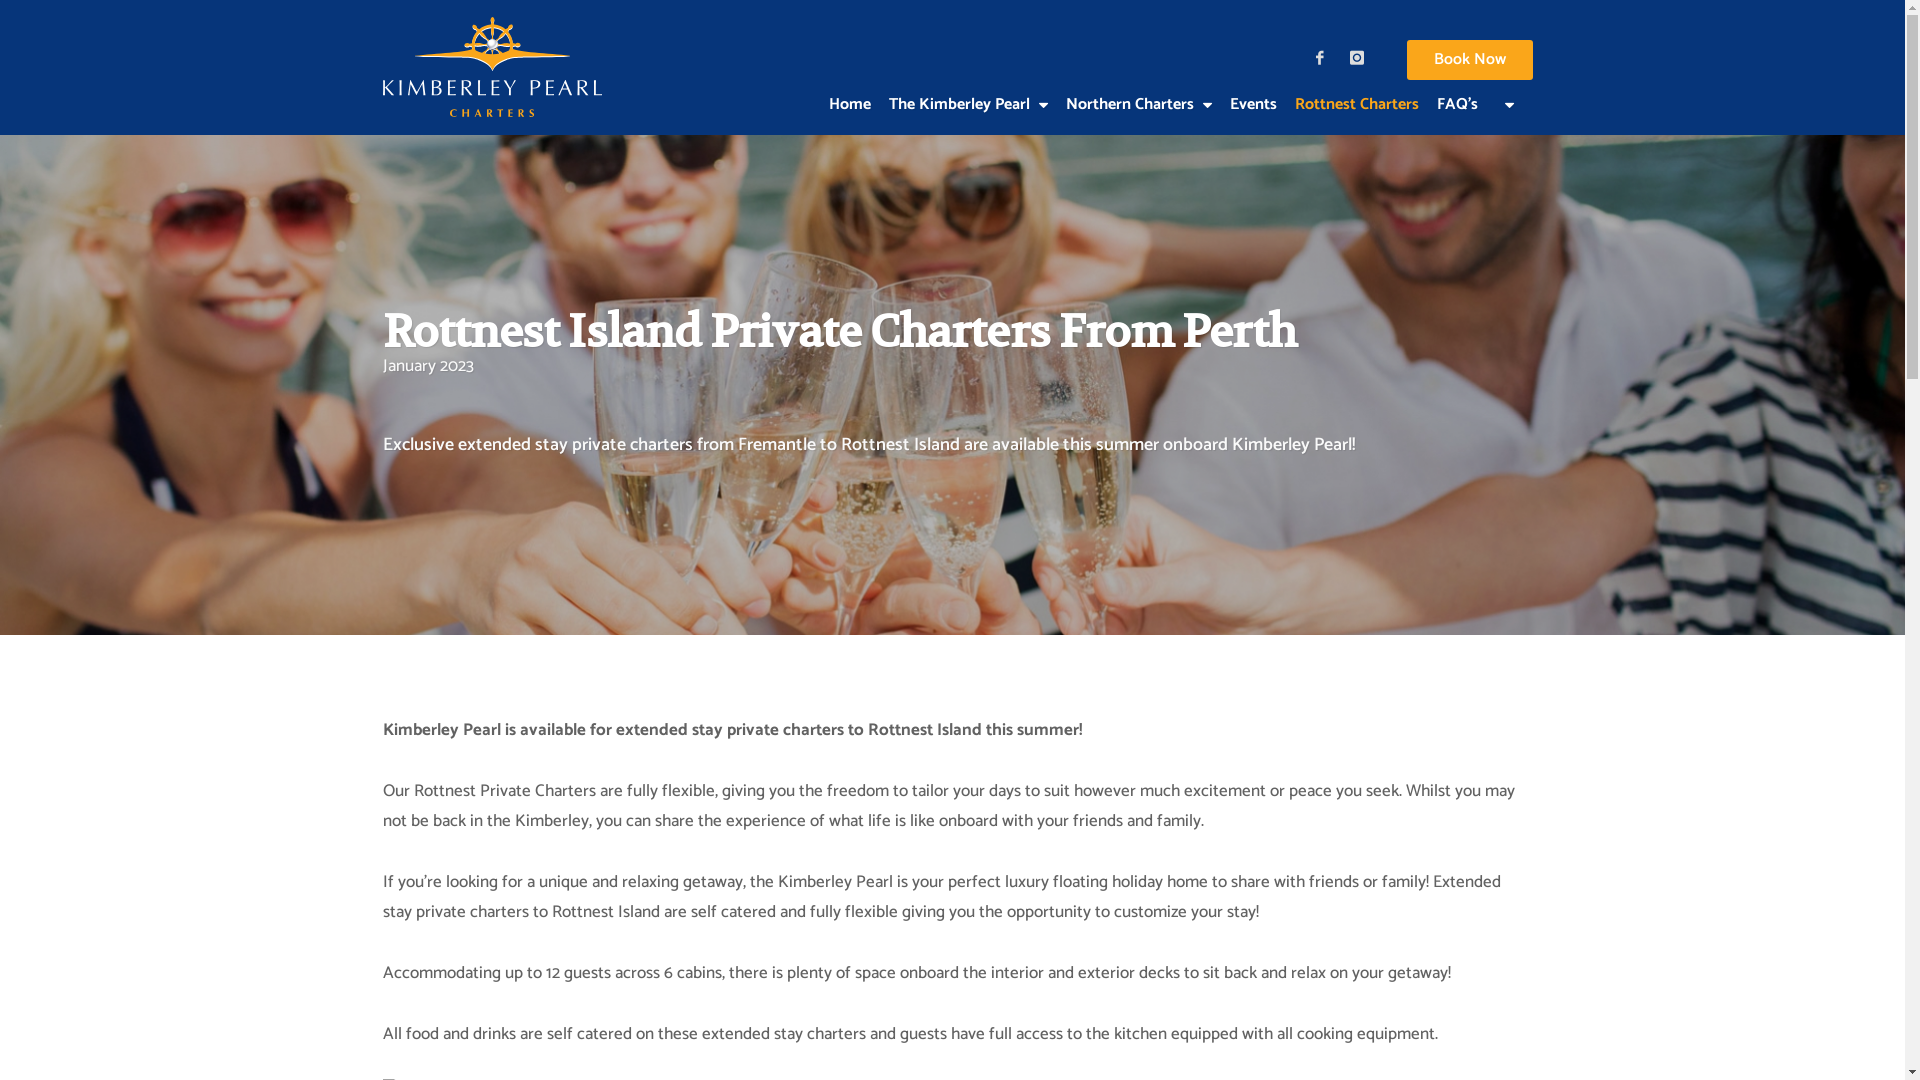 The width and height of the screenshot is (1920, 1080). I want to click on FAQ's, so click(1458, 85).